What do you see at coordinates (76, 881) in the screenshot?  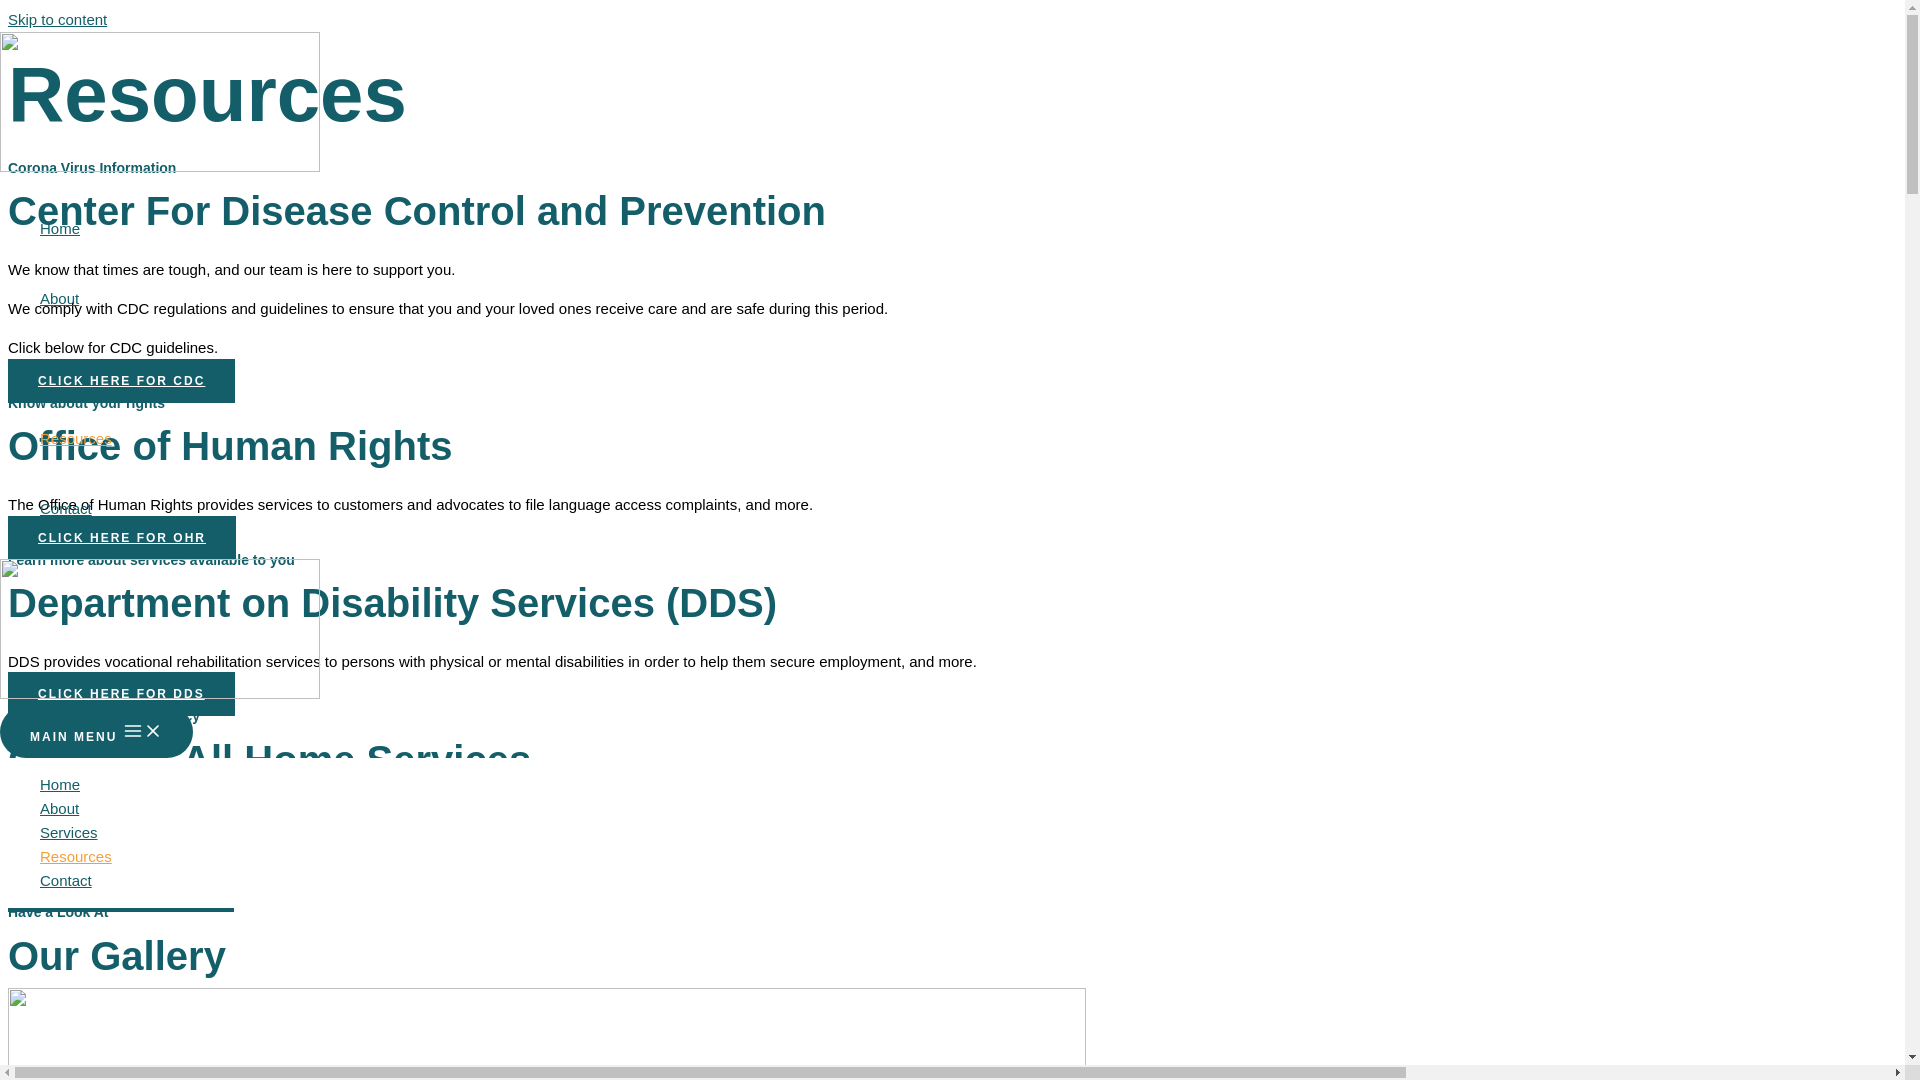 I see `Contact` at bounding box center [76, 881].